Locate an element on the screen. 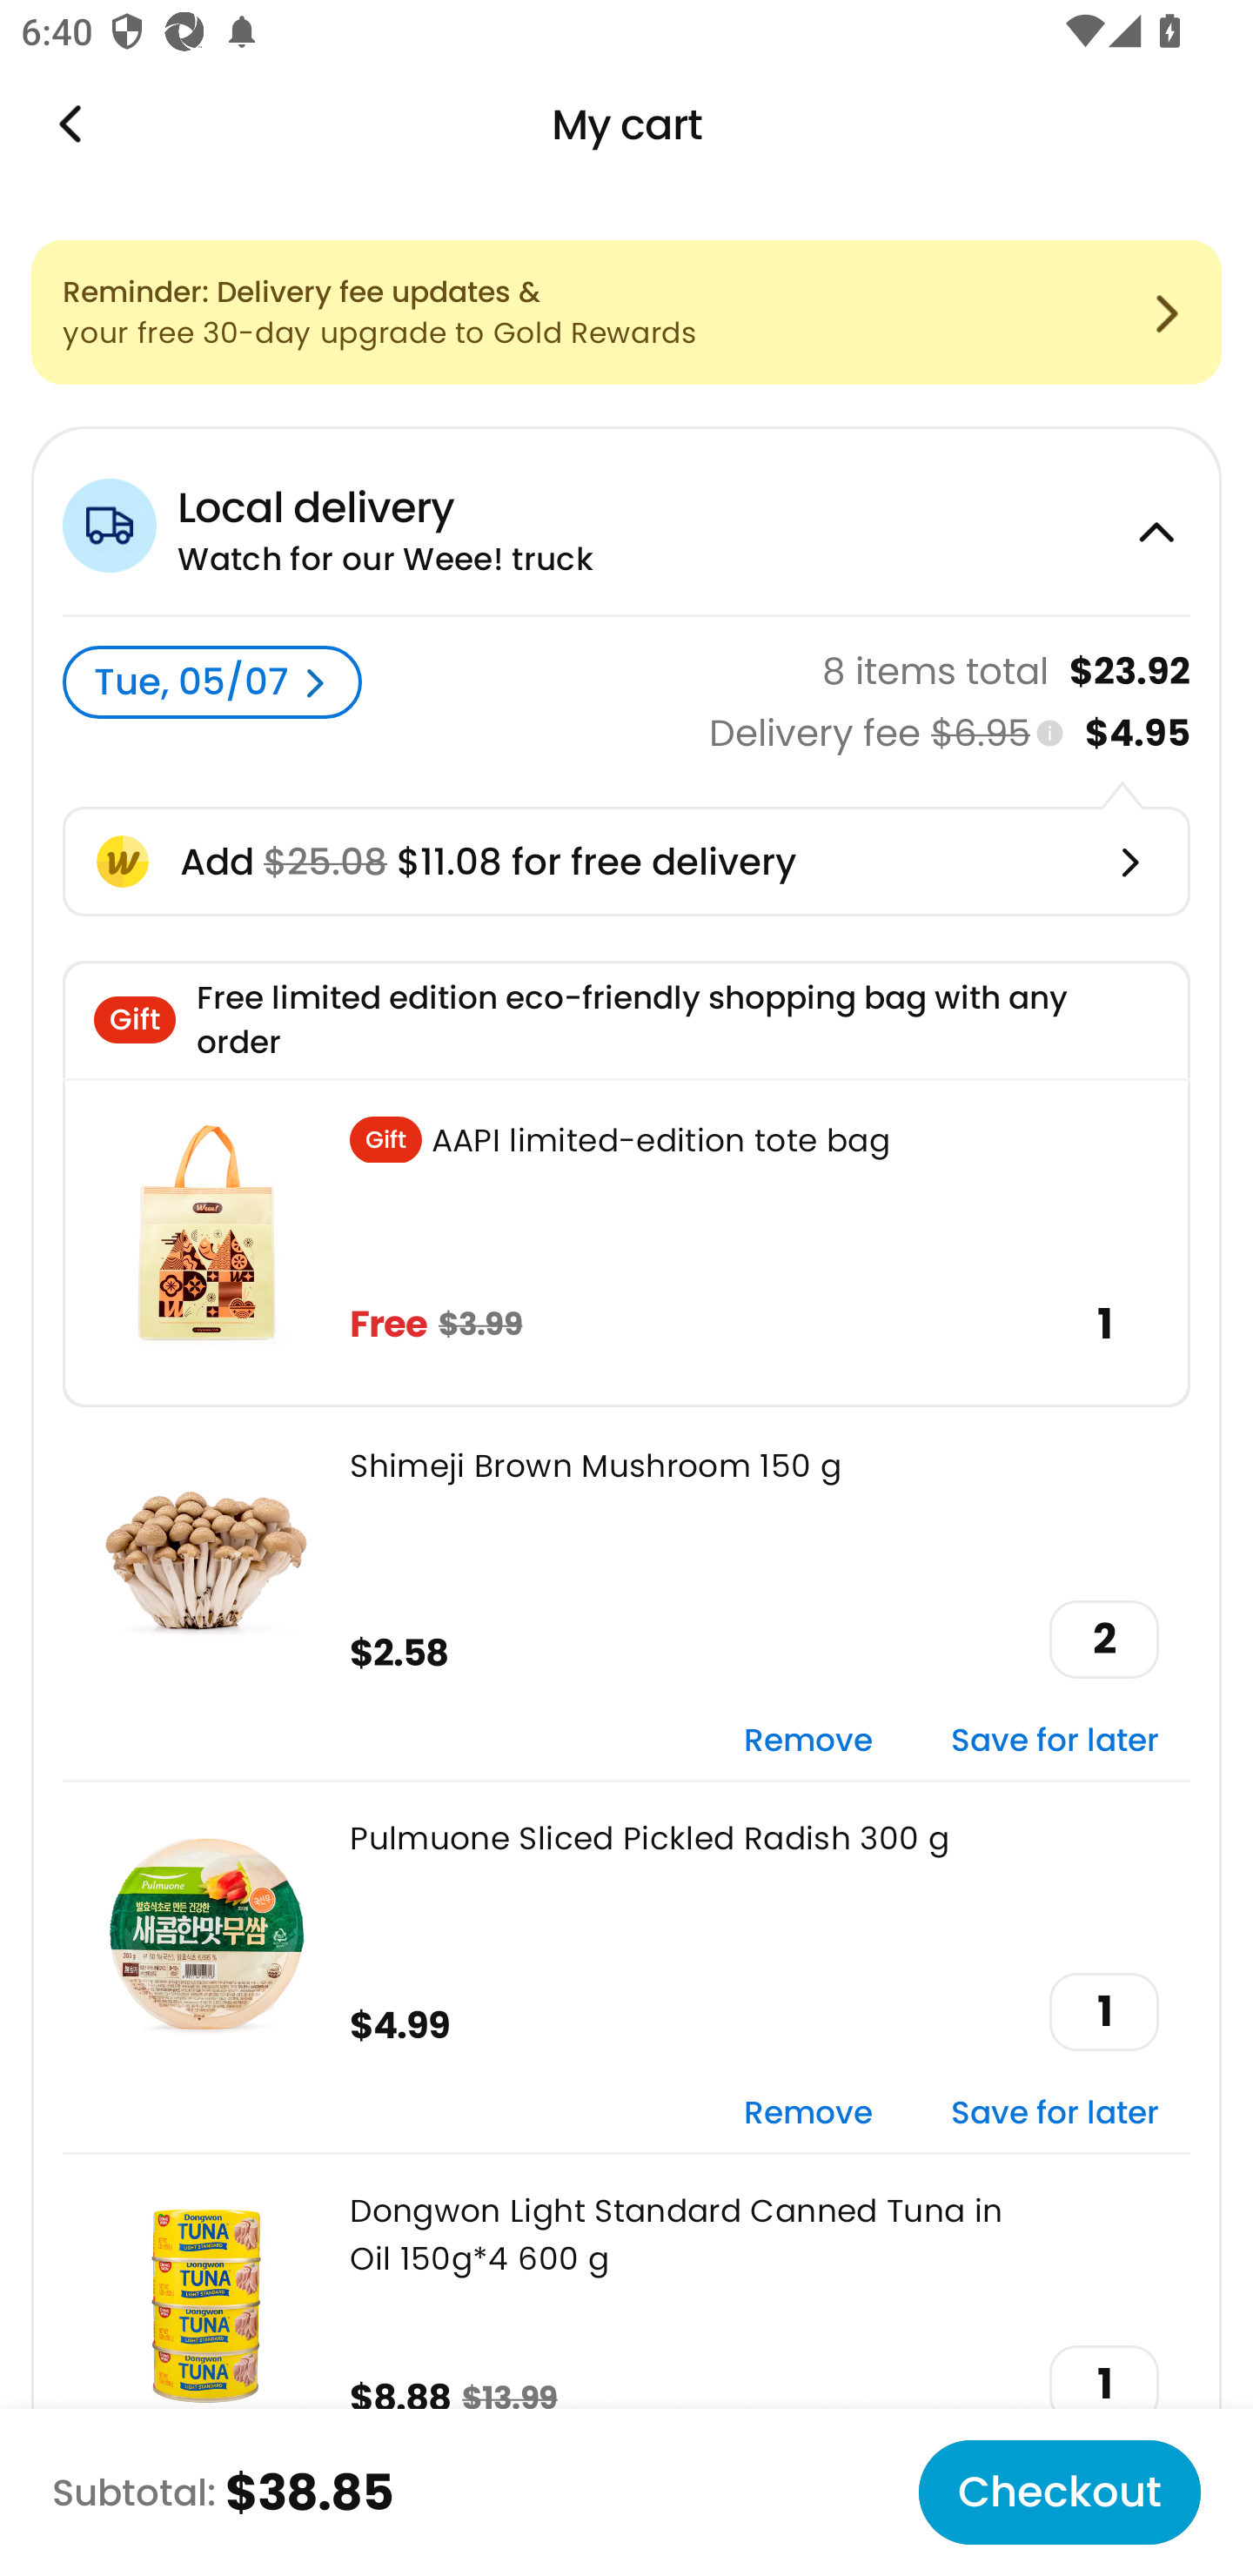 The width and height of the screenshot is (1253, 2576). 2 is located at coordinates (1104, 1640).